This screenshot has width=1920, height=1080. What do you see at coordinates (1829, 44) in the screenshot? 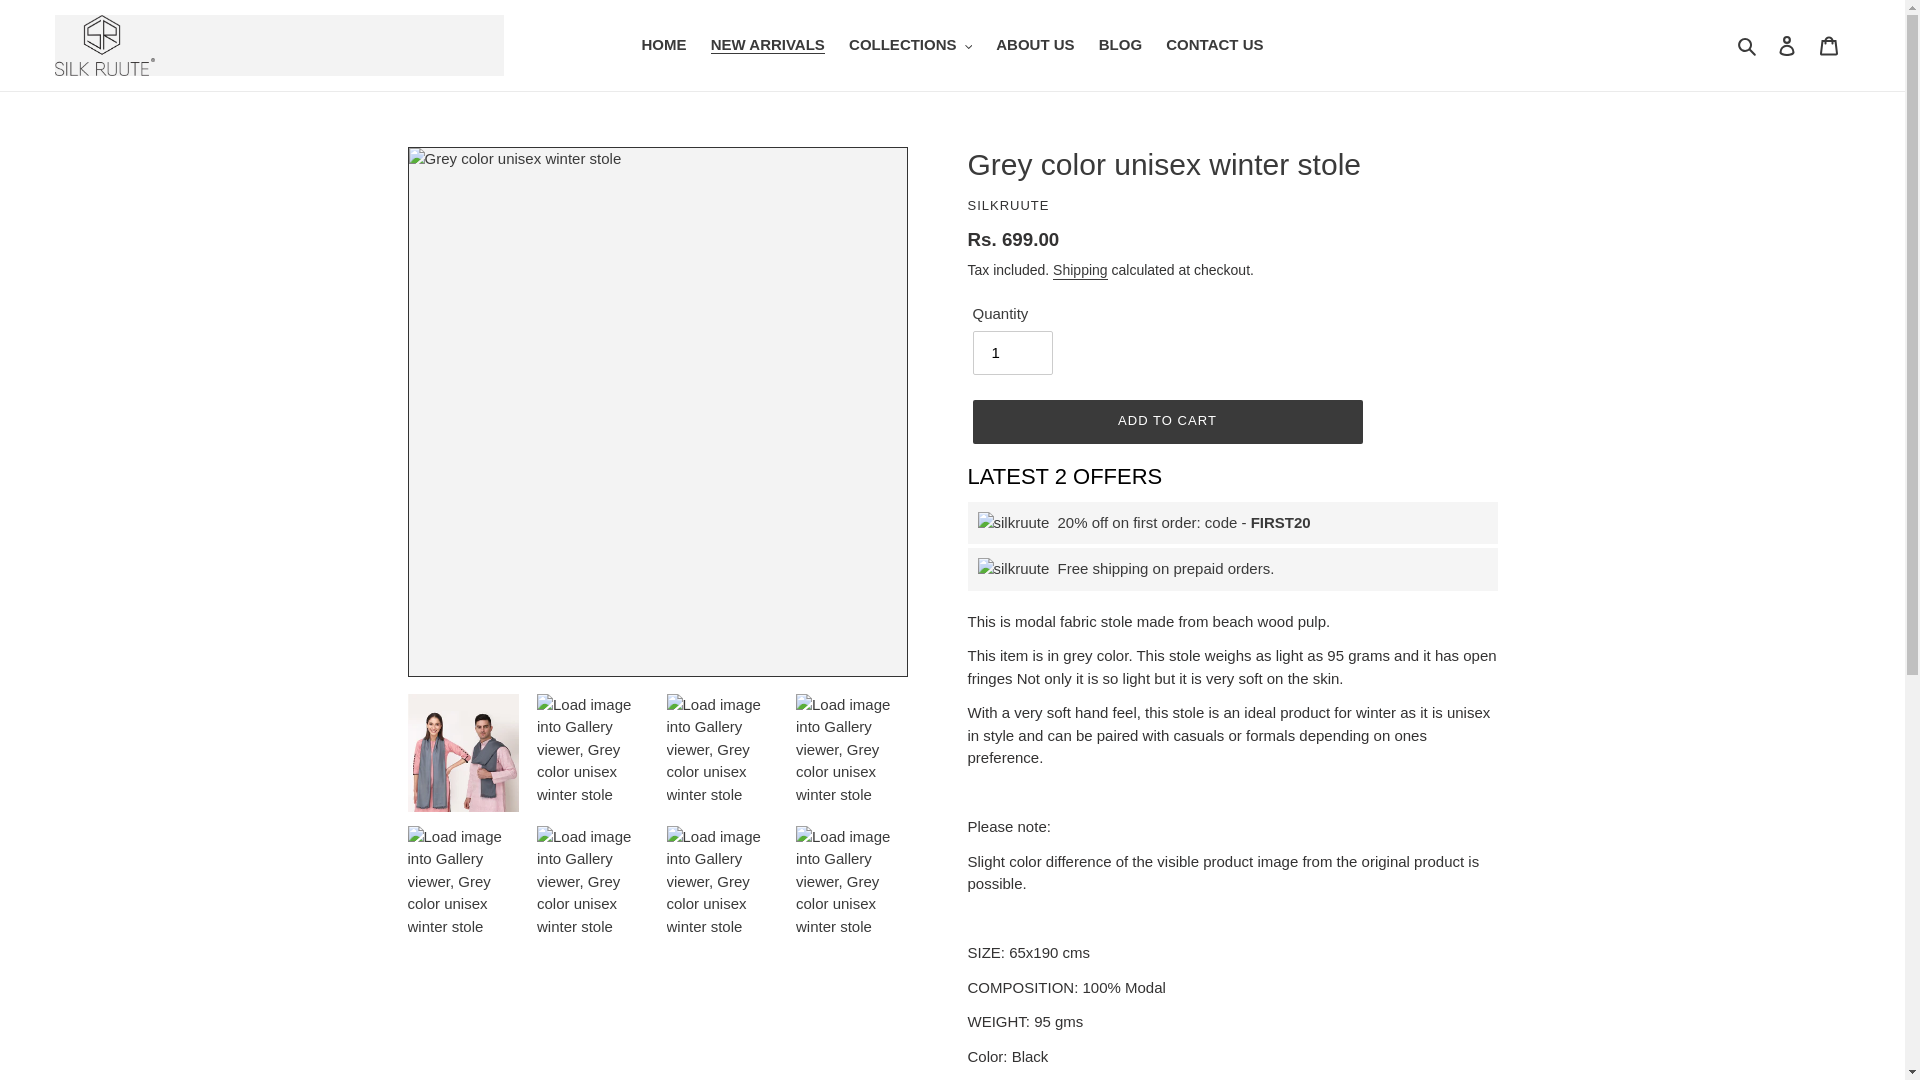
I see `Cart` at bounding box center [1829, 44].